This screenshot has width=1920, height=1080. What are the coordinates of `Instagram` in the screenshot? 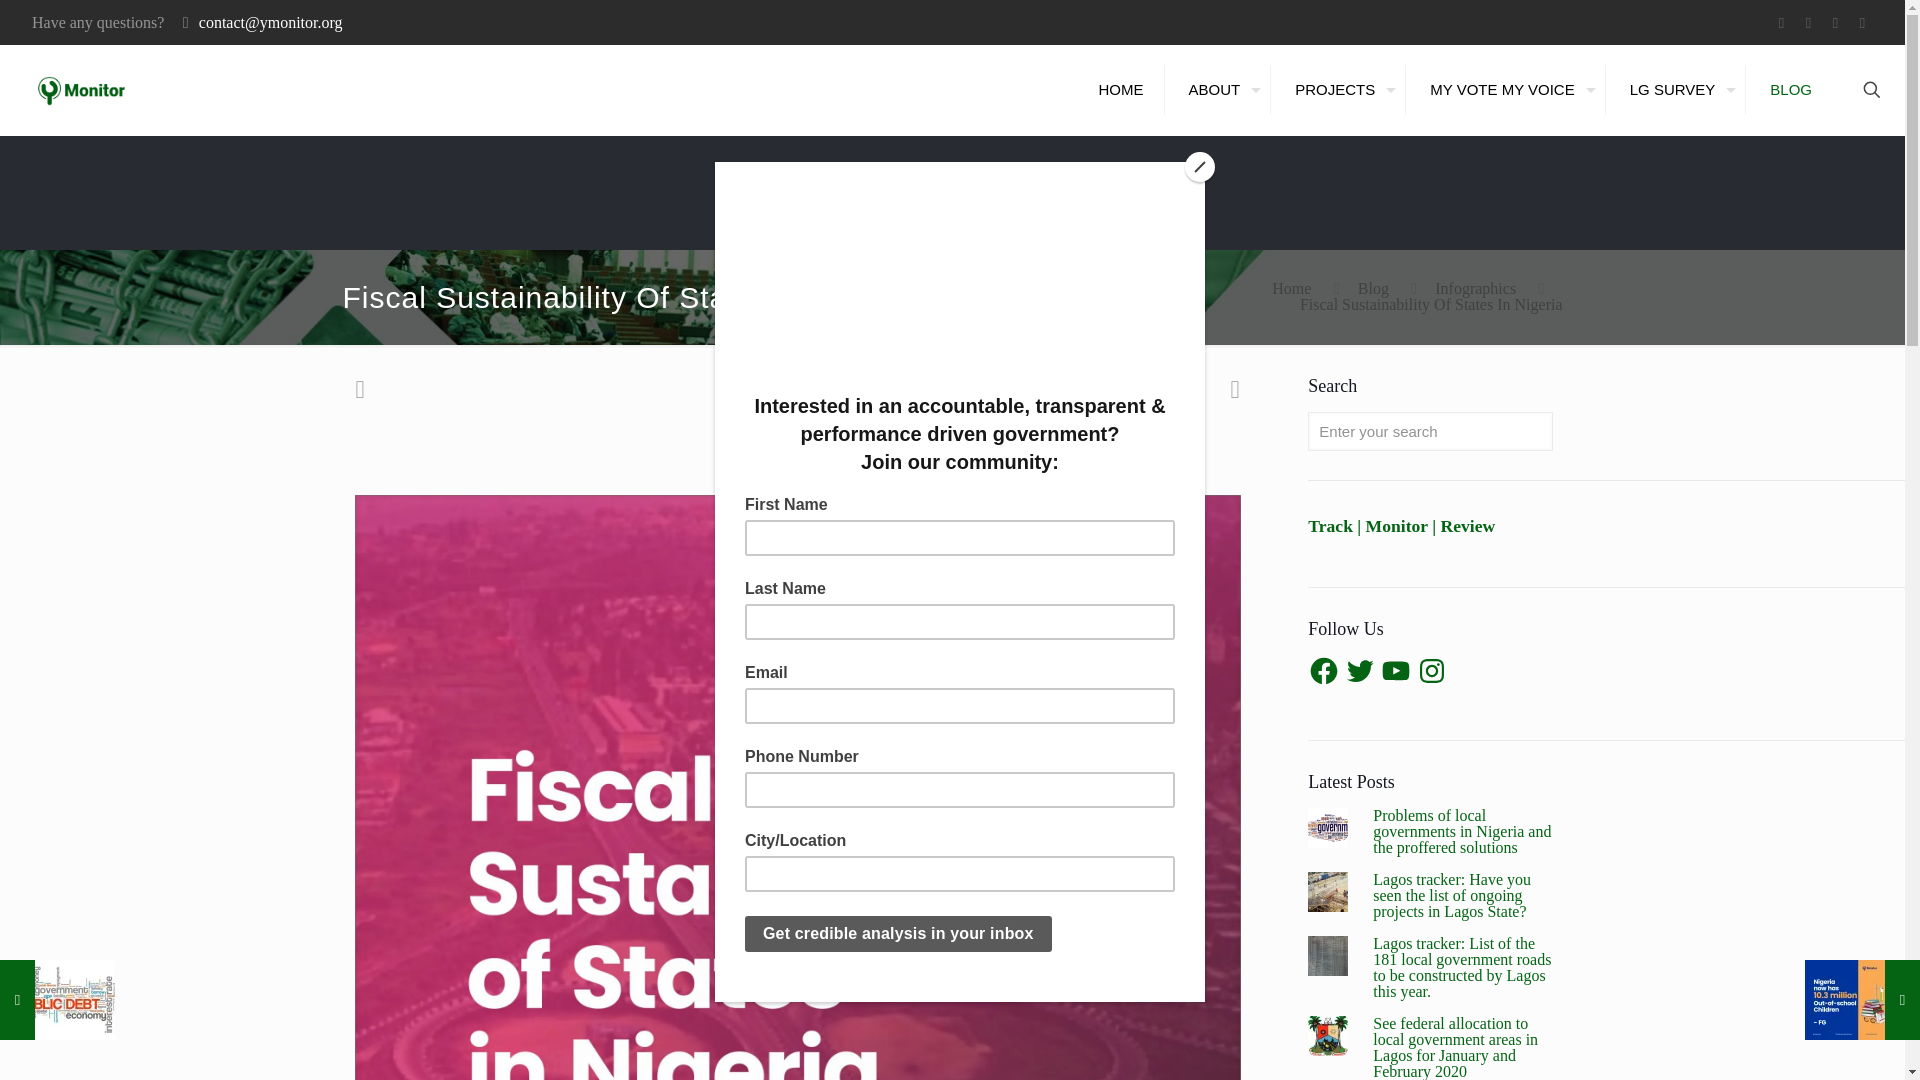 It's located at (1862, 23).